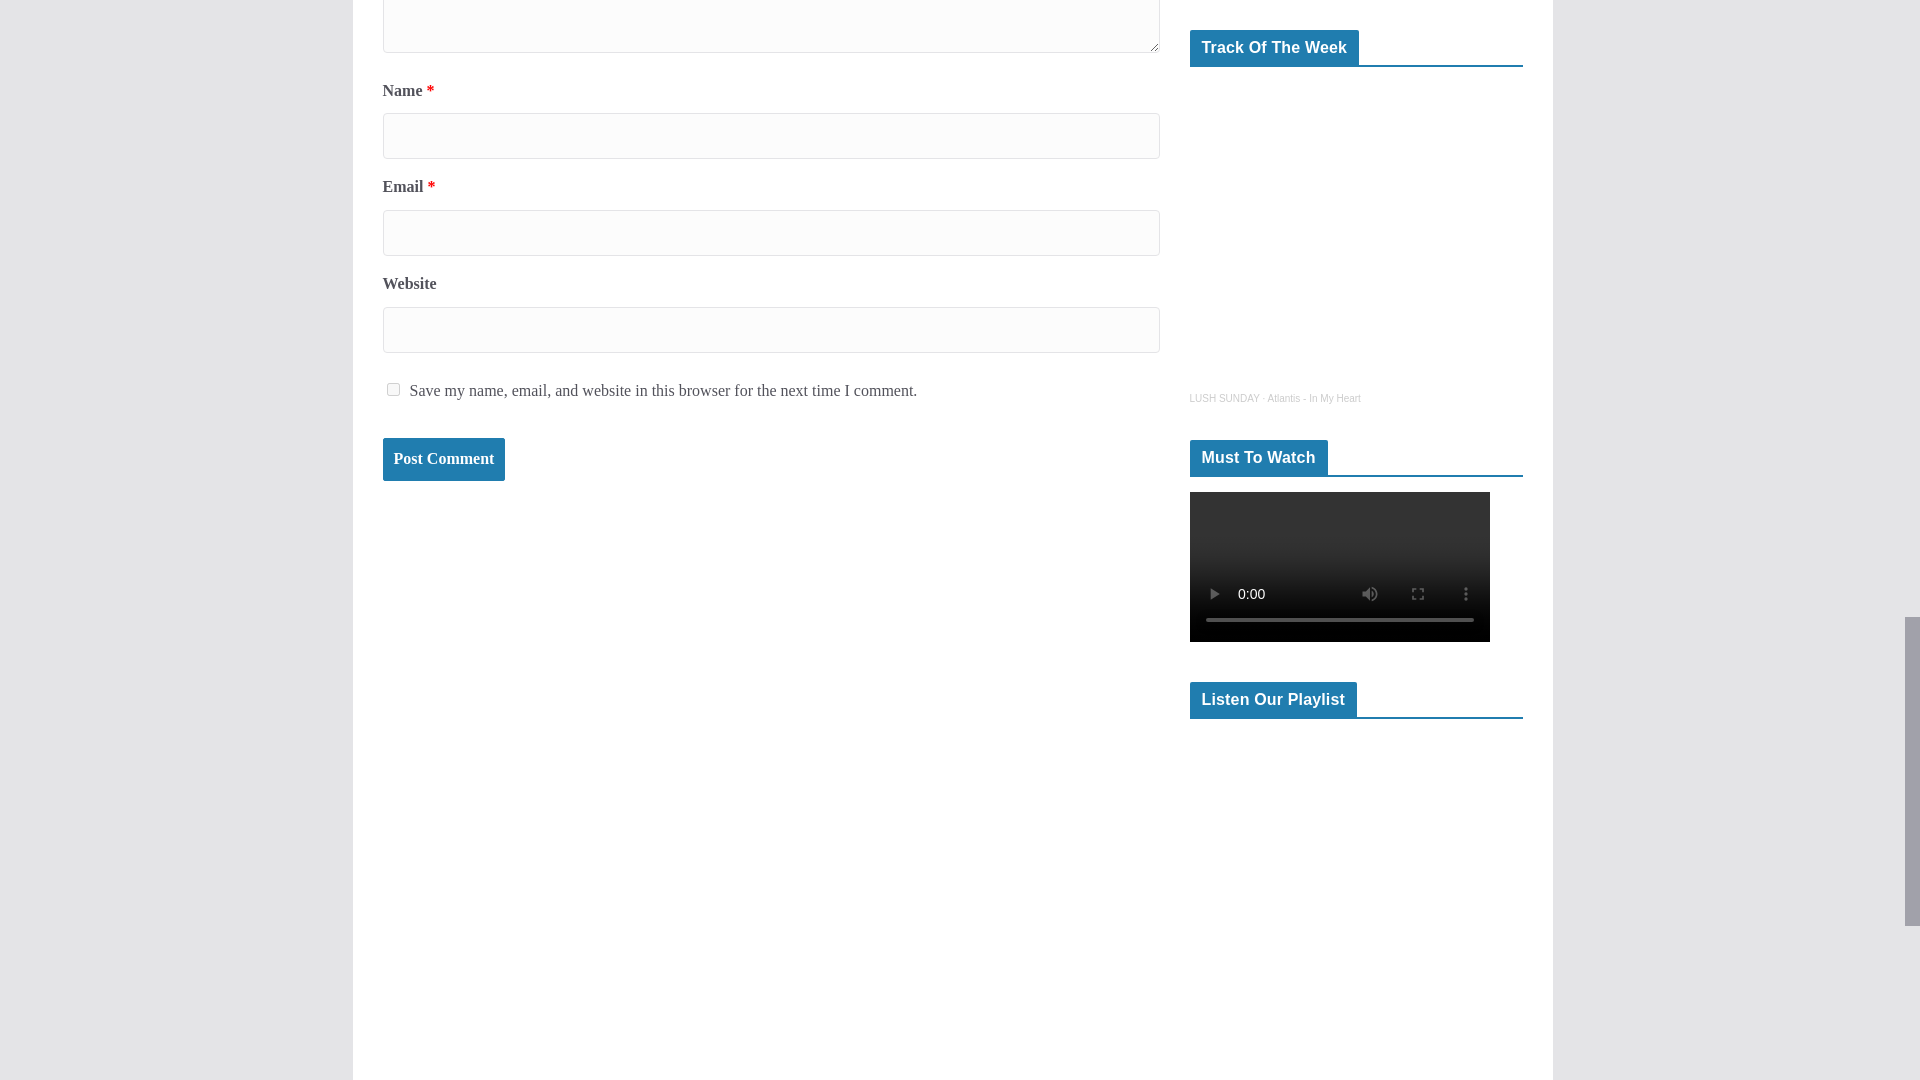  Describe the element at coordinates (443, 459) in the screenshot. I see `Post Comment` at that location.